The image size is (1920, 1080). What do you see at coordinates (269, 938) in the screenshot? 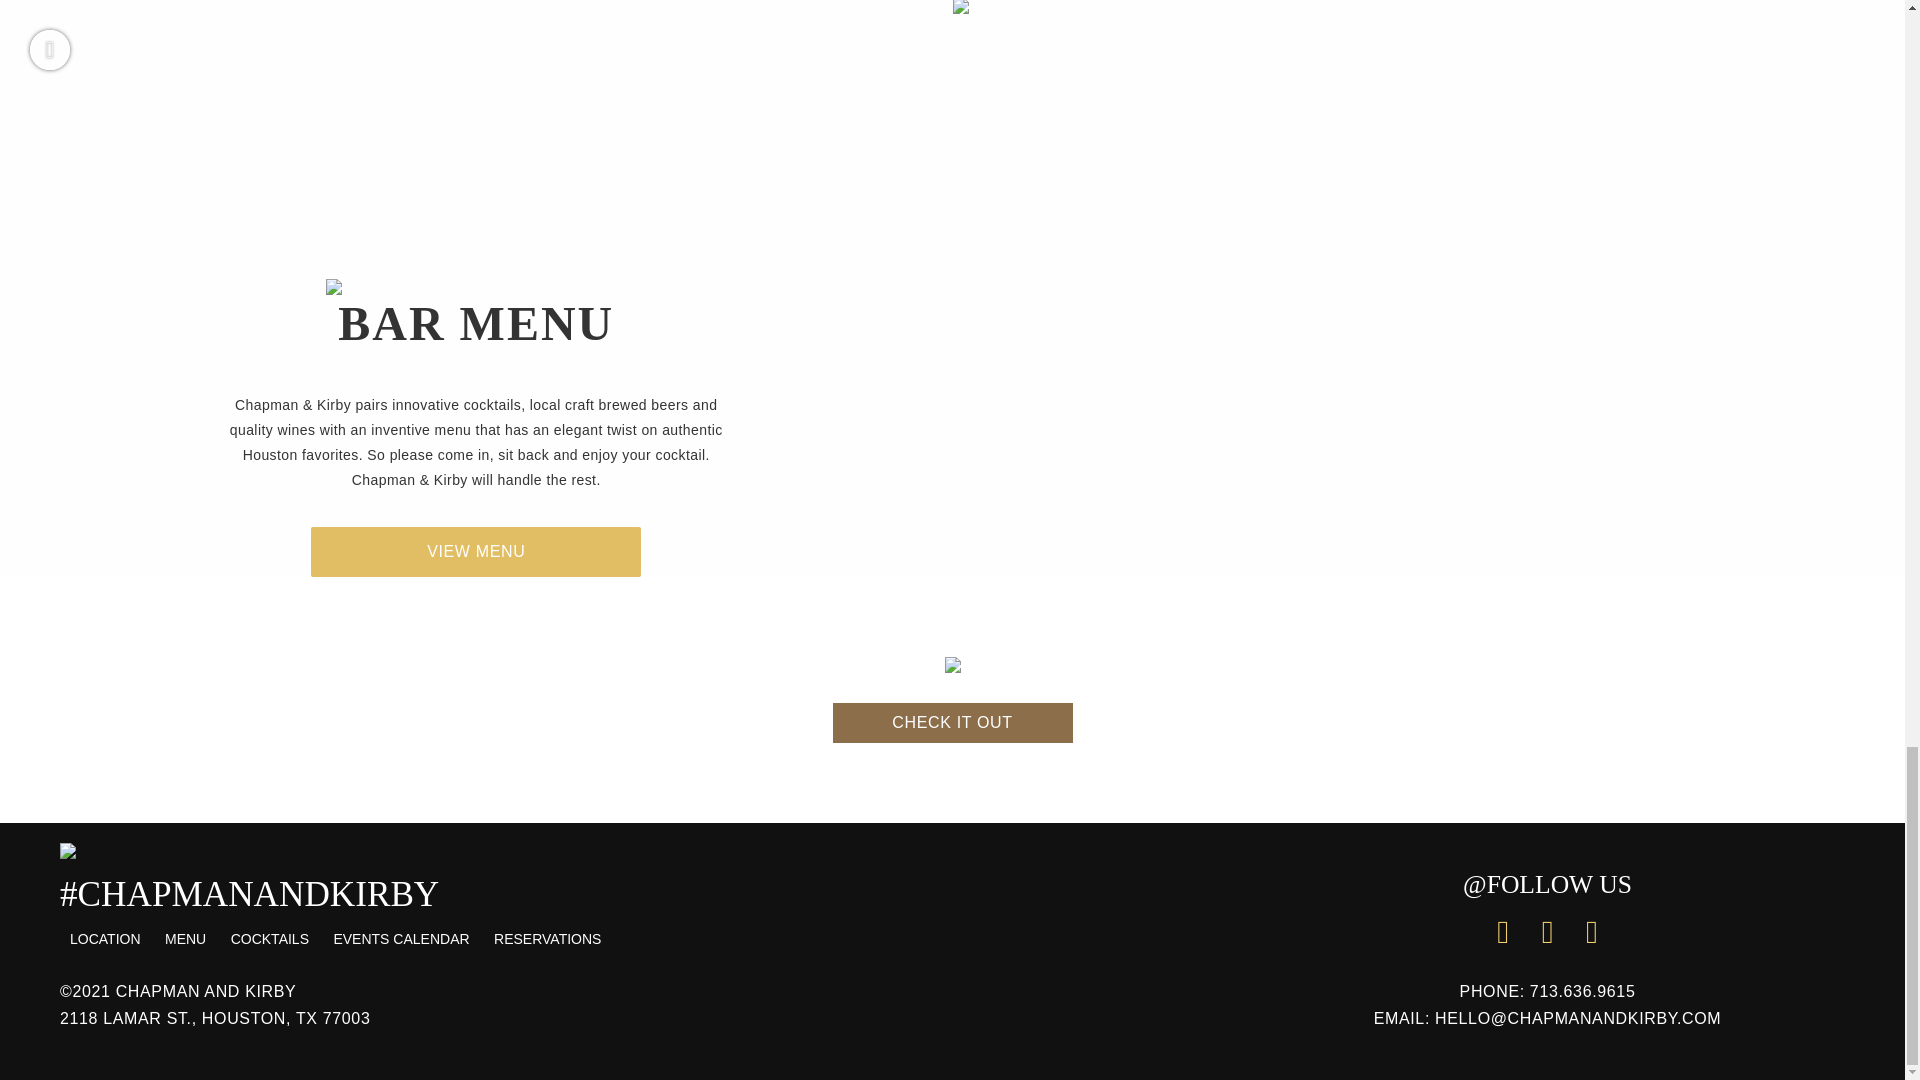
I see `COCKTAILS` at bounding box center [269, 938].